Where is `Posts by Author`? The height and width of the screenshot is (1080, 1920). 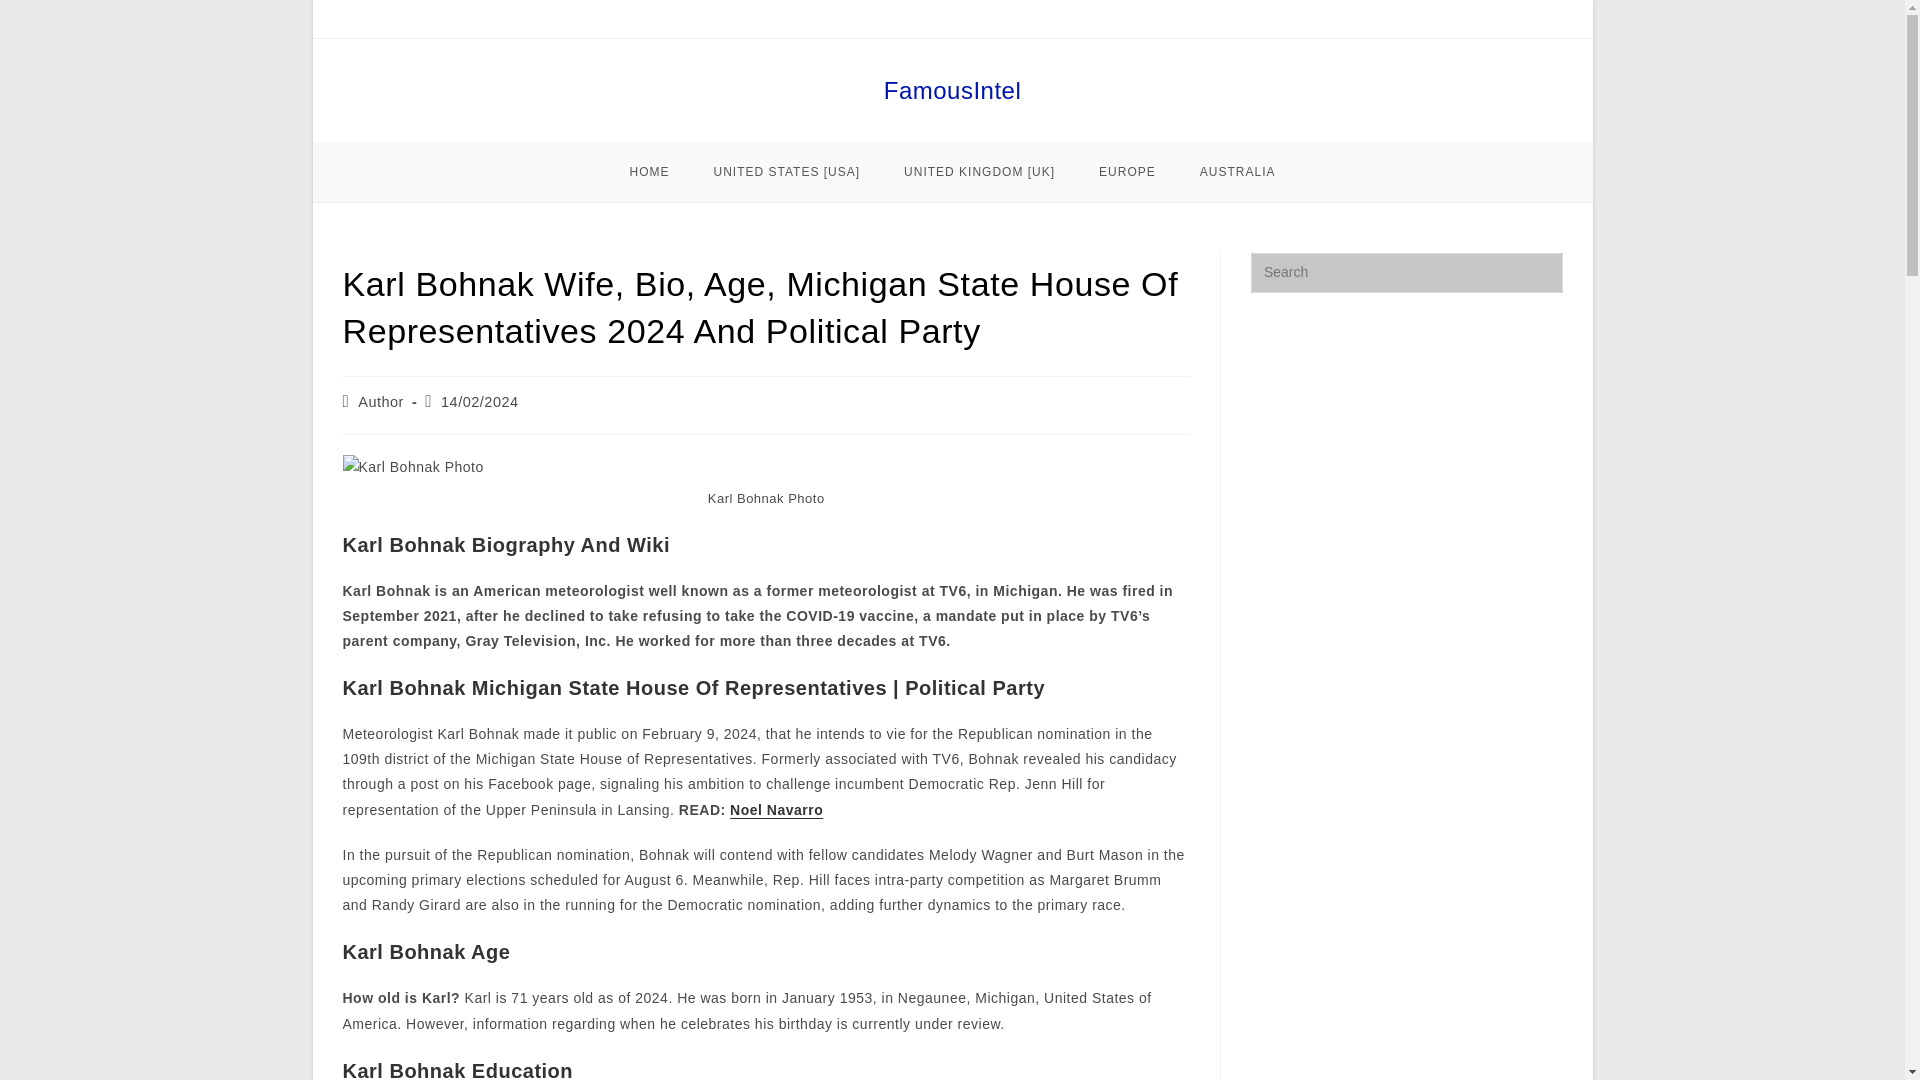
Posts by Author is located at coordinates (380, 402).